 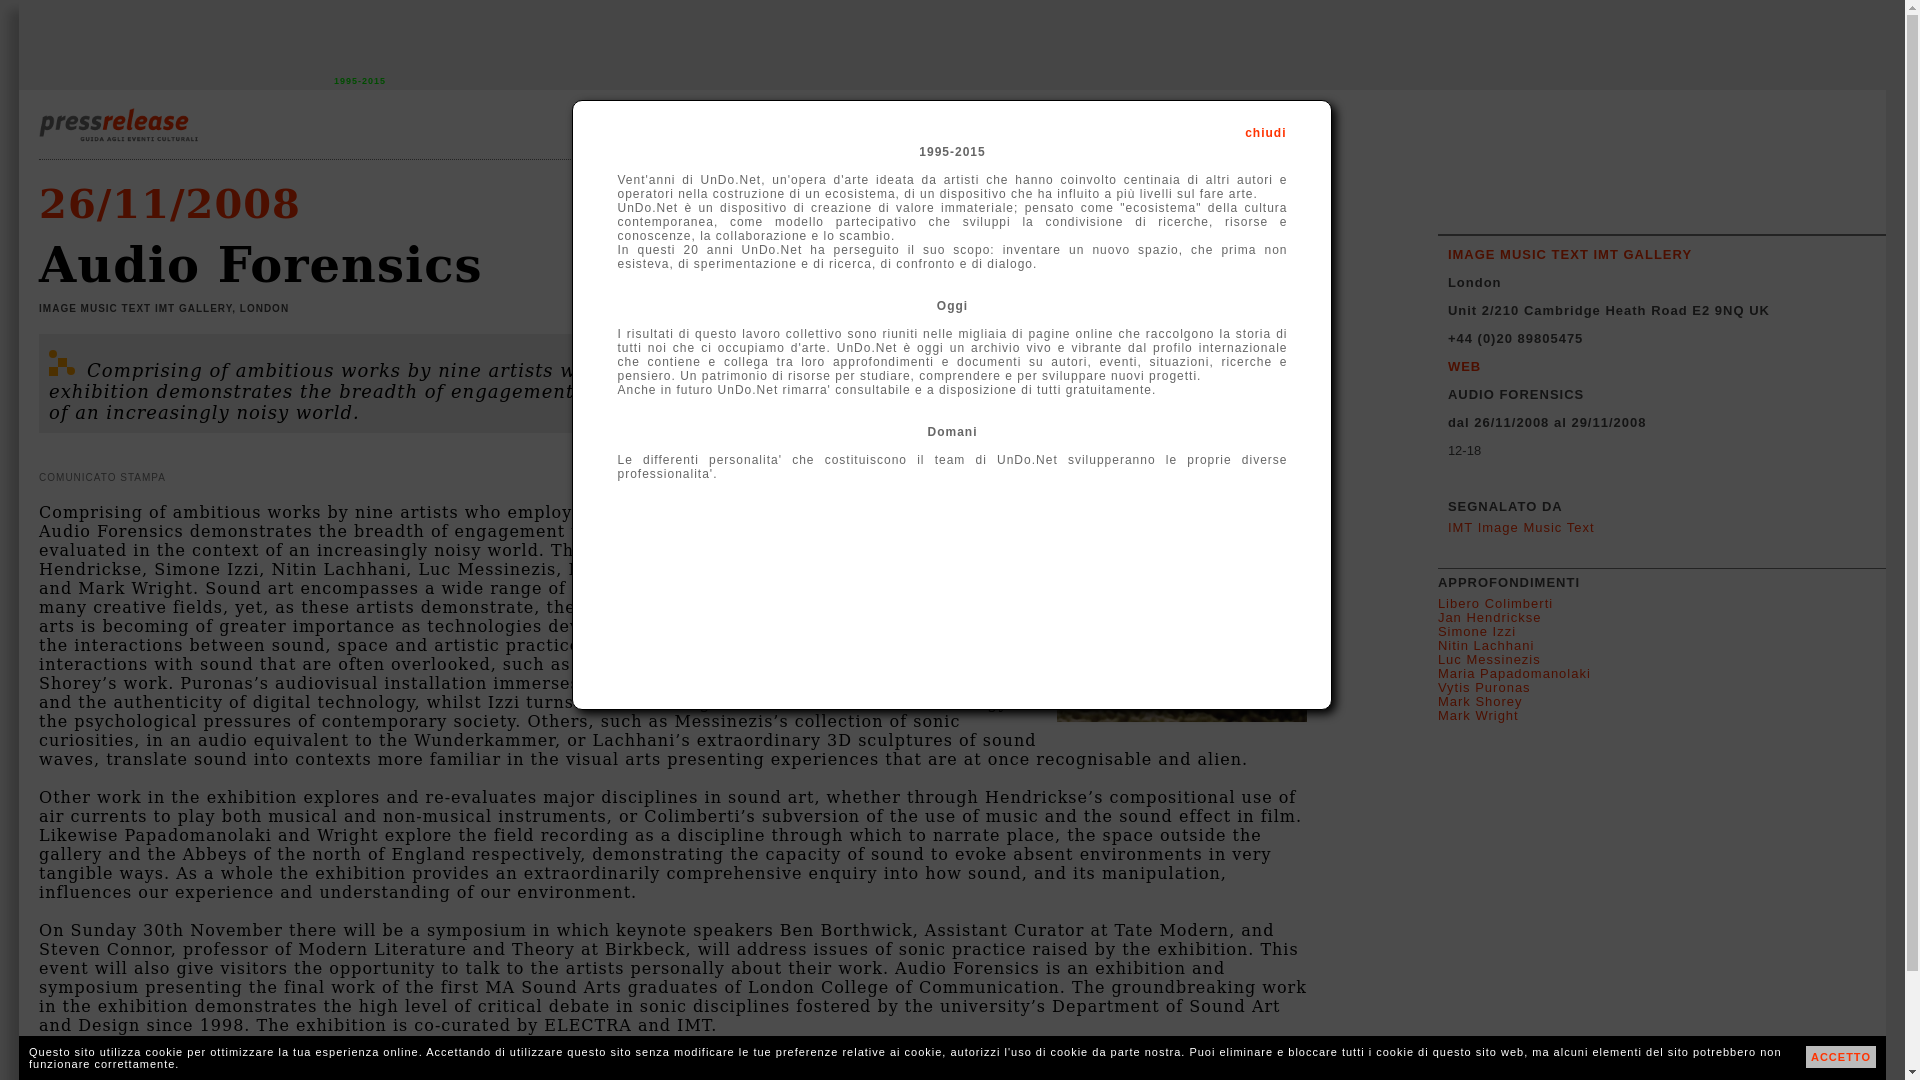 What do you see at coordinates (1478, 715) in the screenshot?
I see `Mark Wright` at bounding box center [1478, 715].